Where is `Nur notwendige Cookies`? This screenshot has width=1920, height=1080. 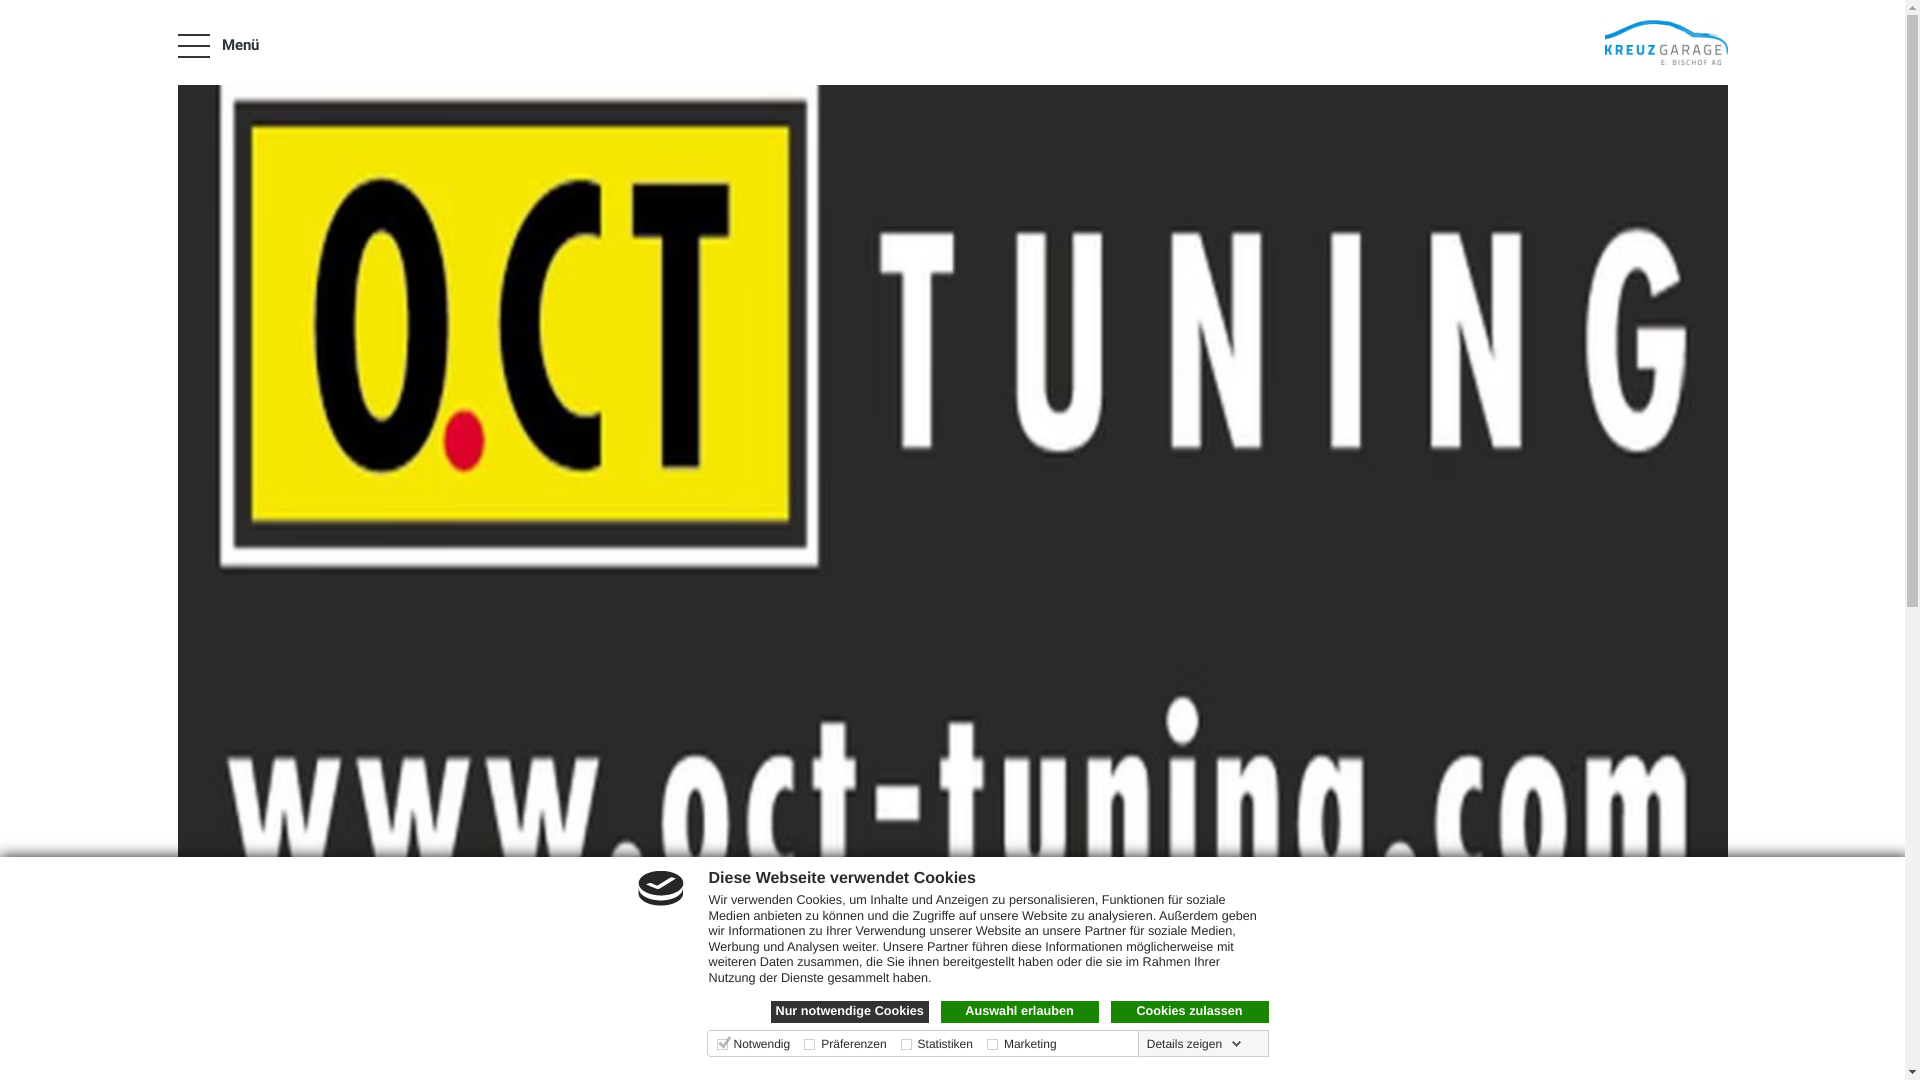 Nur notwendige Cookies is located at coordinates (849, 1012).